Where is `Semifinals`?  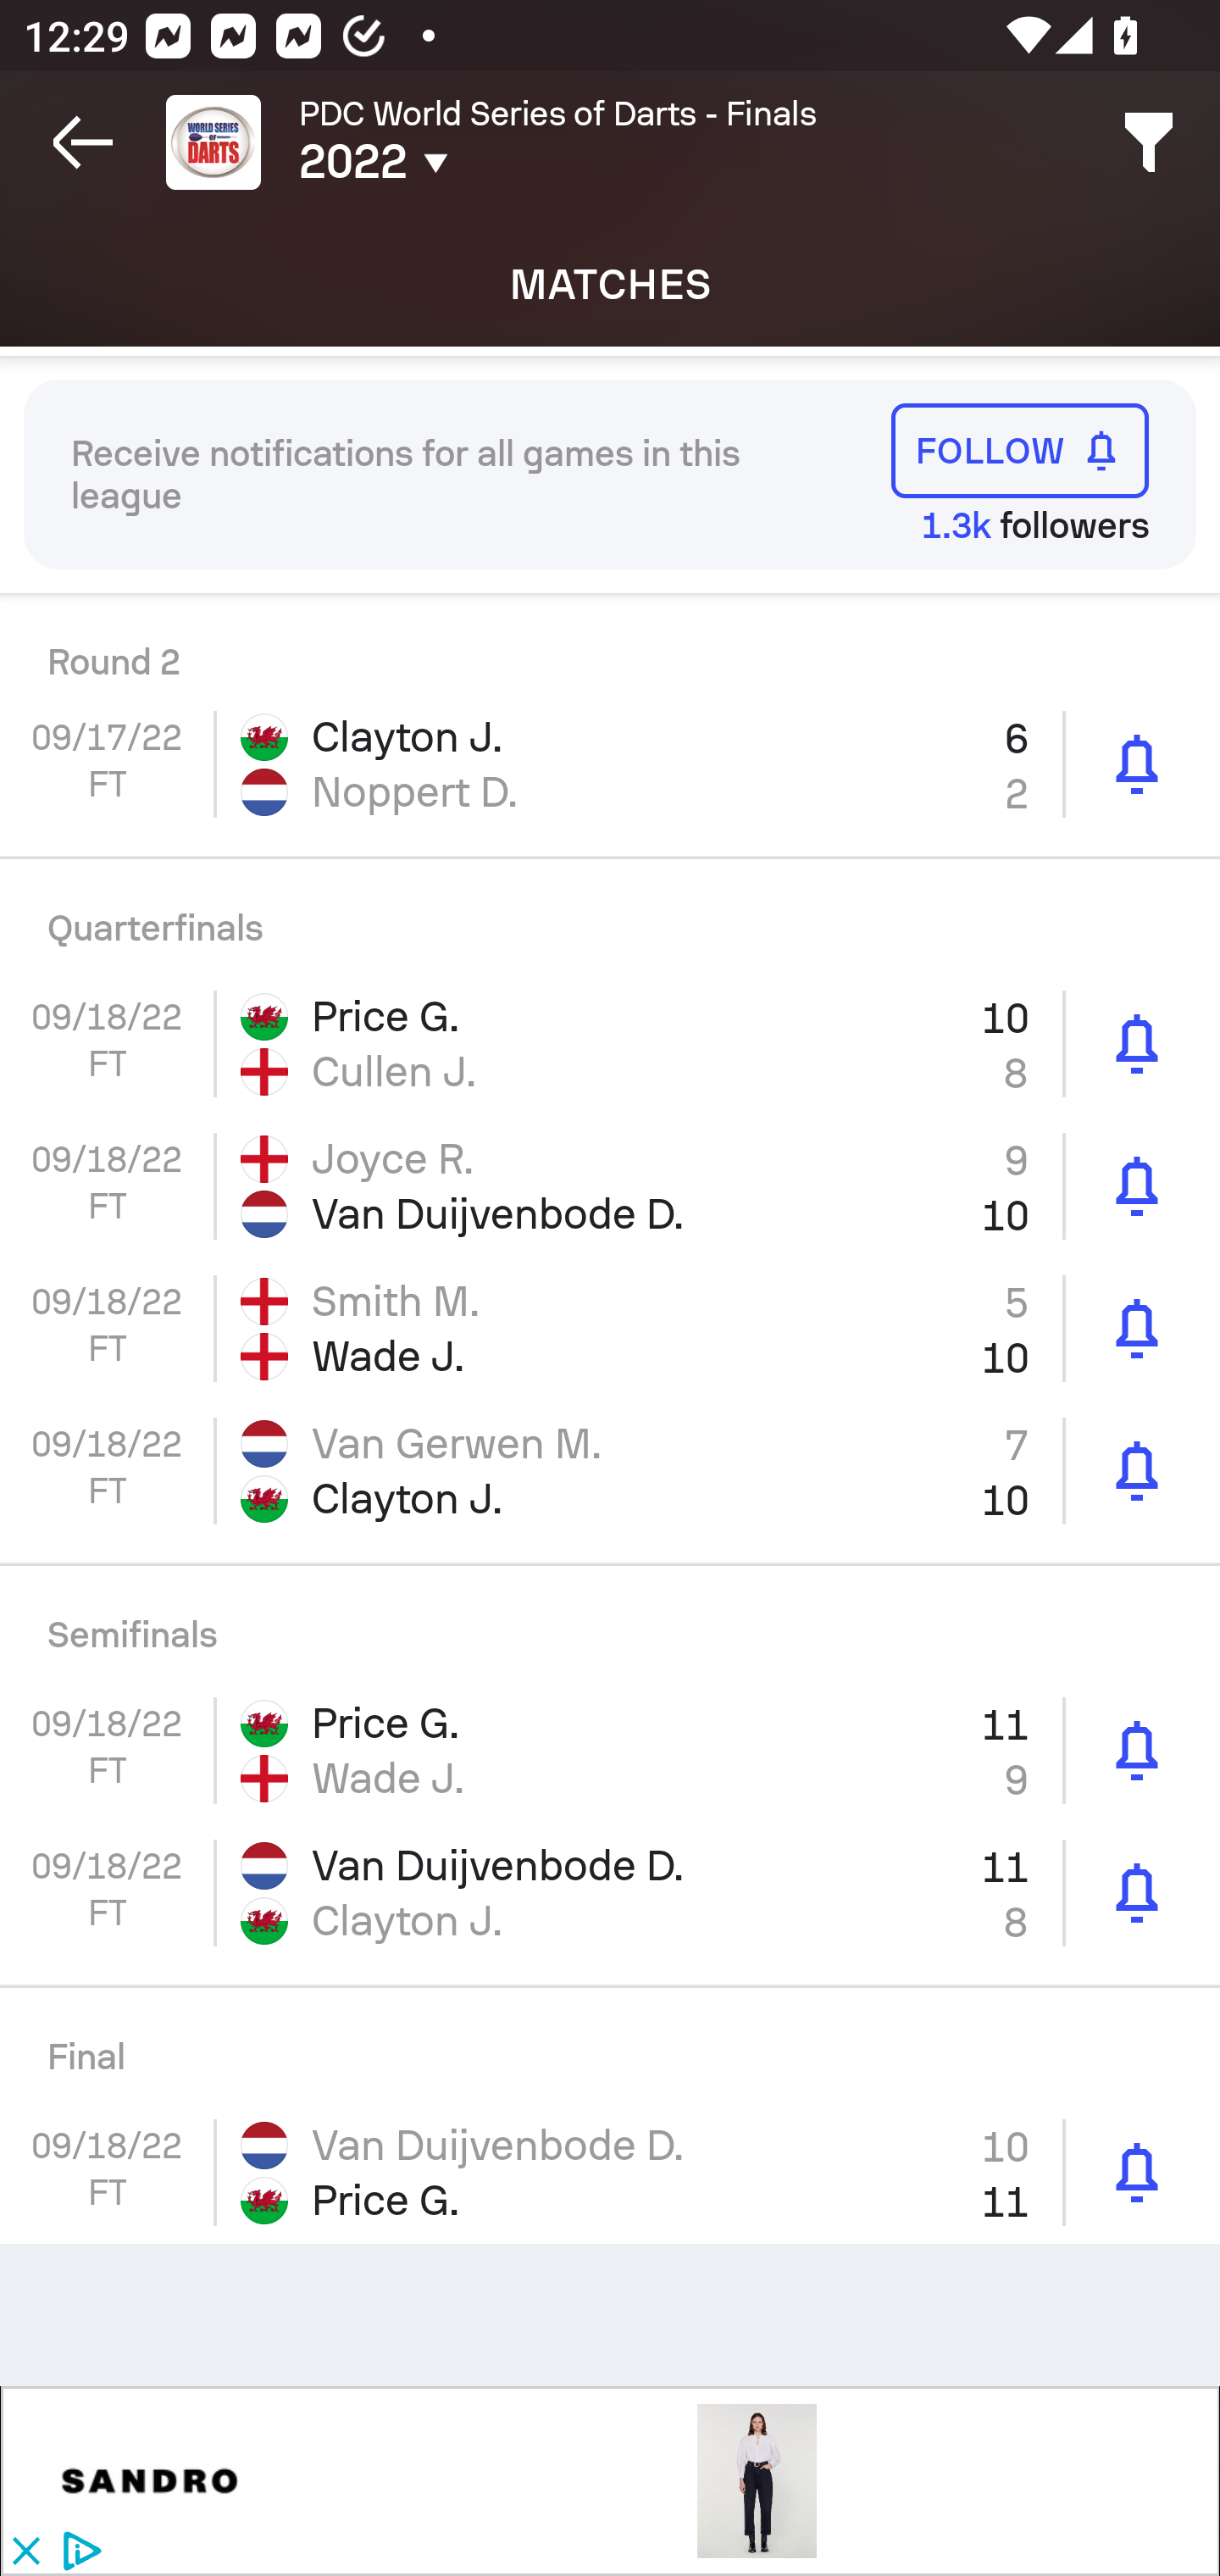 Semifinals is located at coordinates (610, 1623).